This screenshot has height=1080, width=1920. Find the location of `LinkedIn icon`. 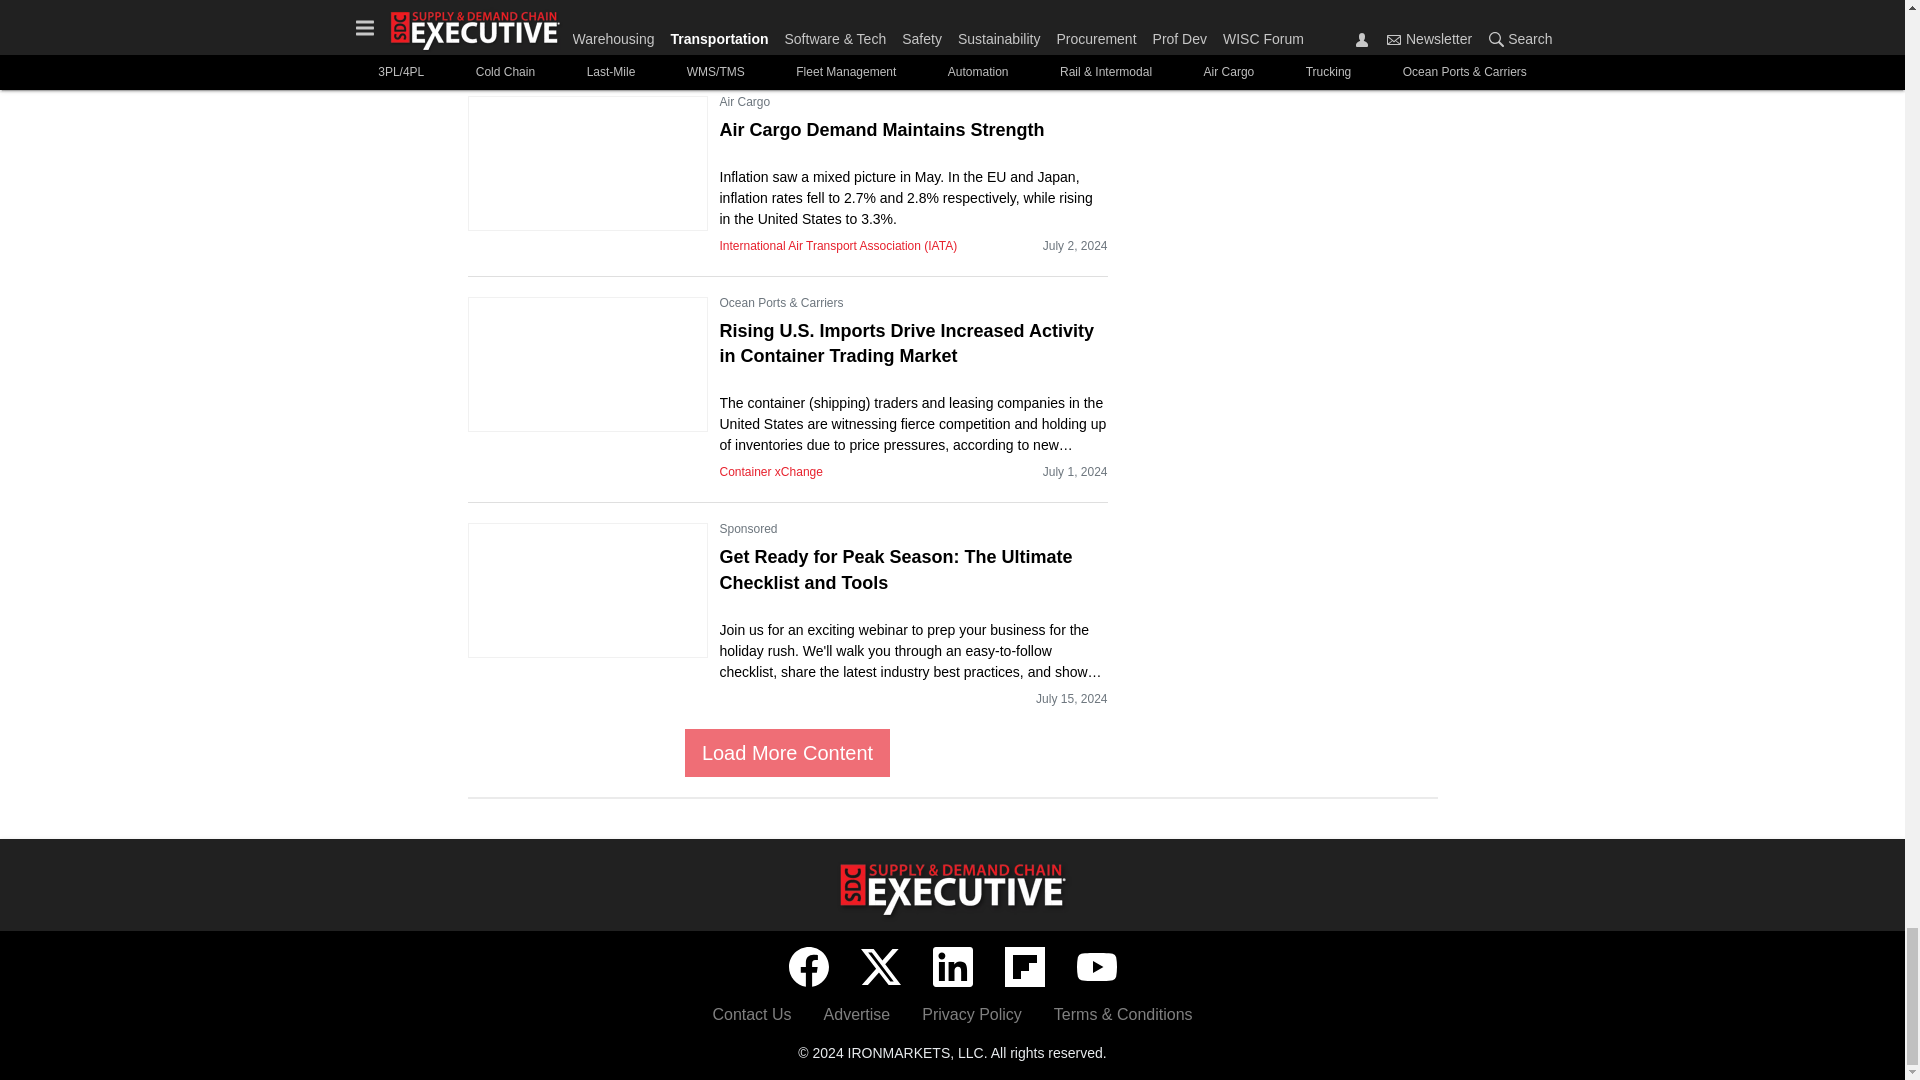

LinkedIn icon is located at coordinates (951, 967).